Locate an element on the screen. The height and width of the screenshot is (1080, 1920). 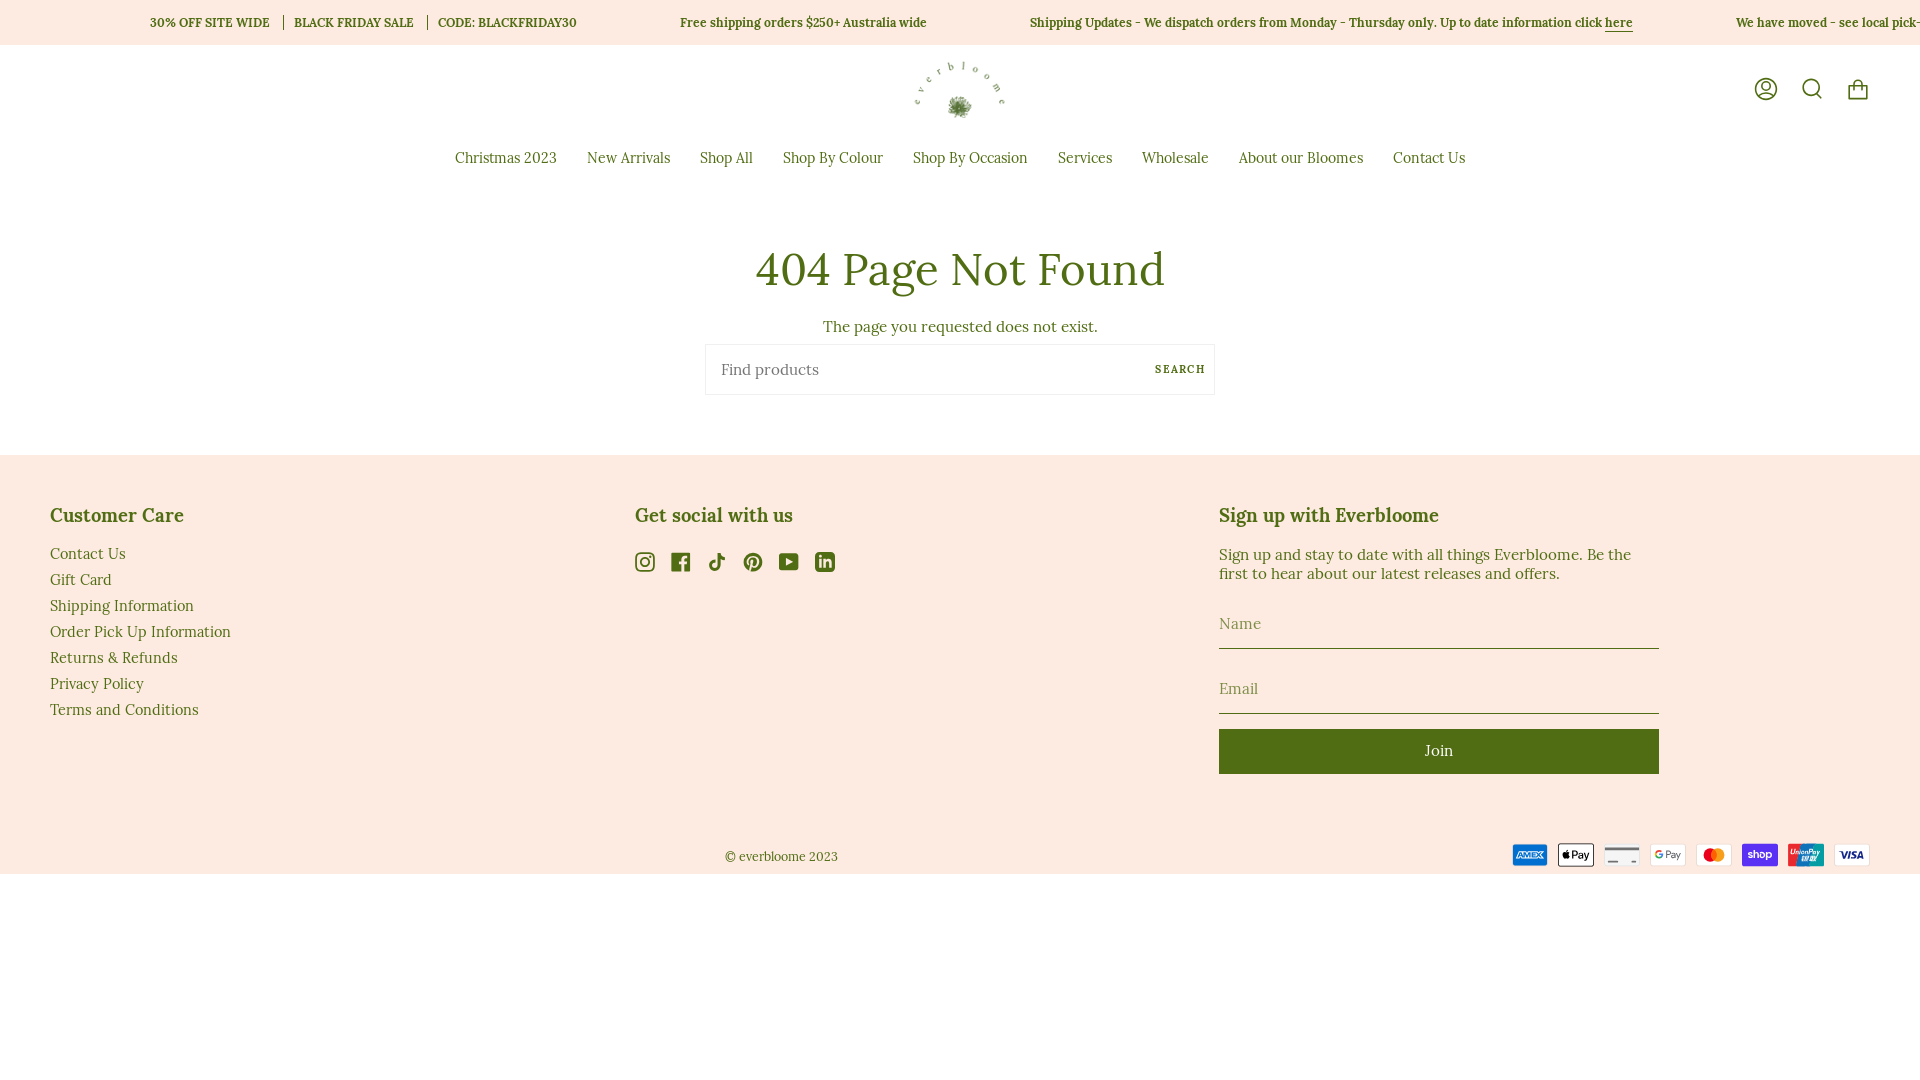
Order Pick Up Information is located at coordinates (140, 632).